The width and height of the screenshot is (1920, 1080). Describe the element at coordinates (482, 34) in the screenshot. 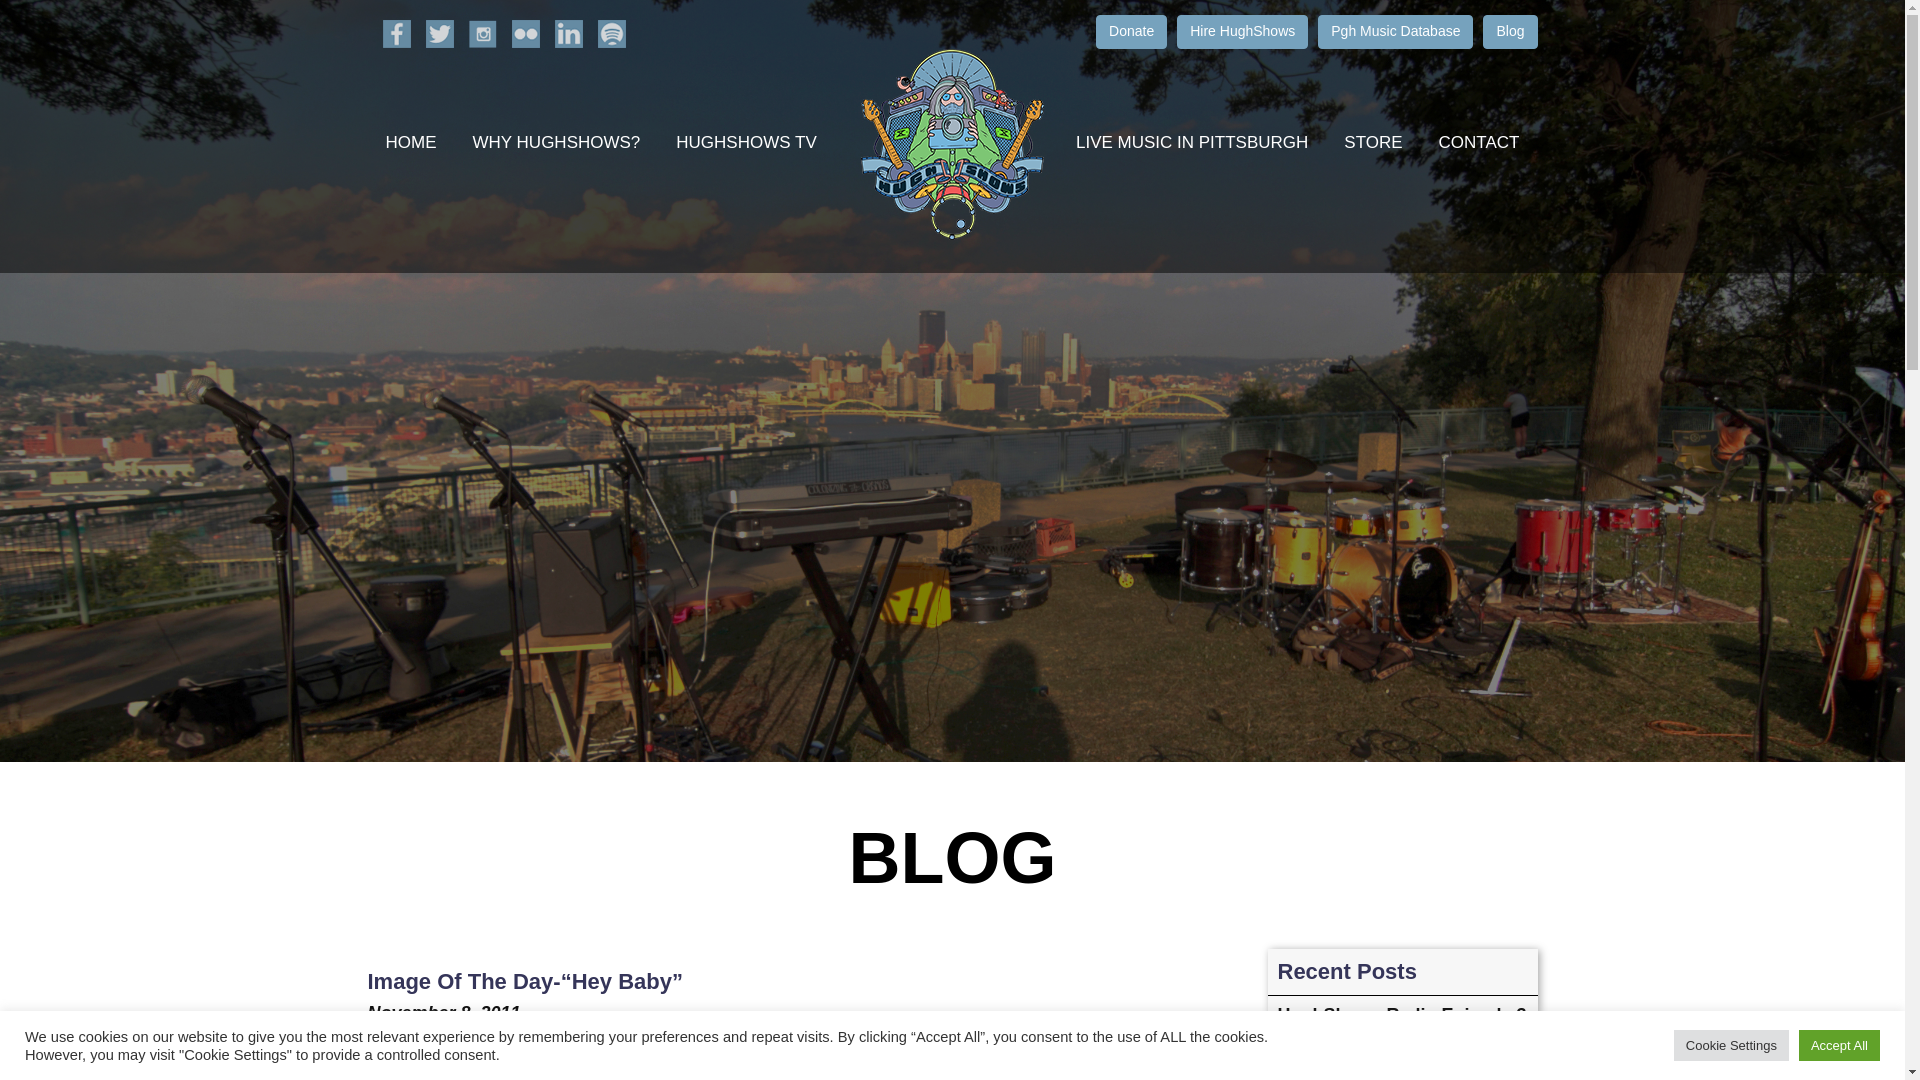

I see `Follow Us on Instagram` at that location.